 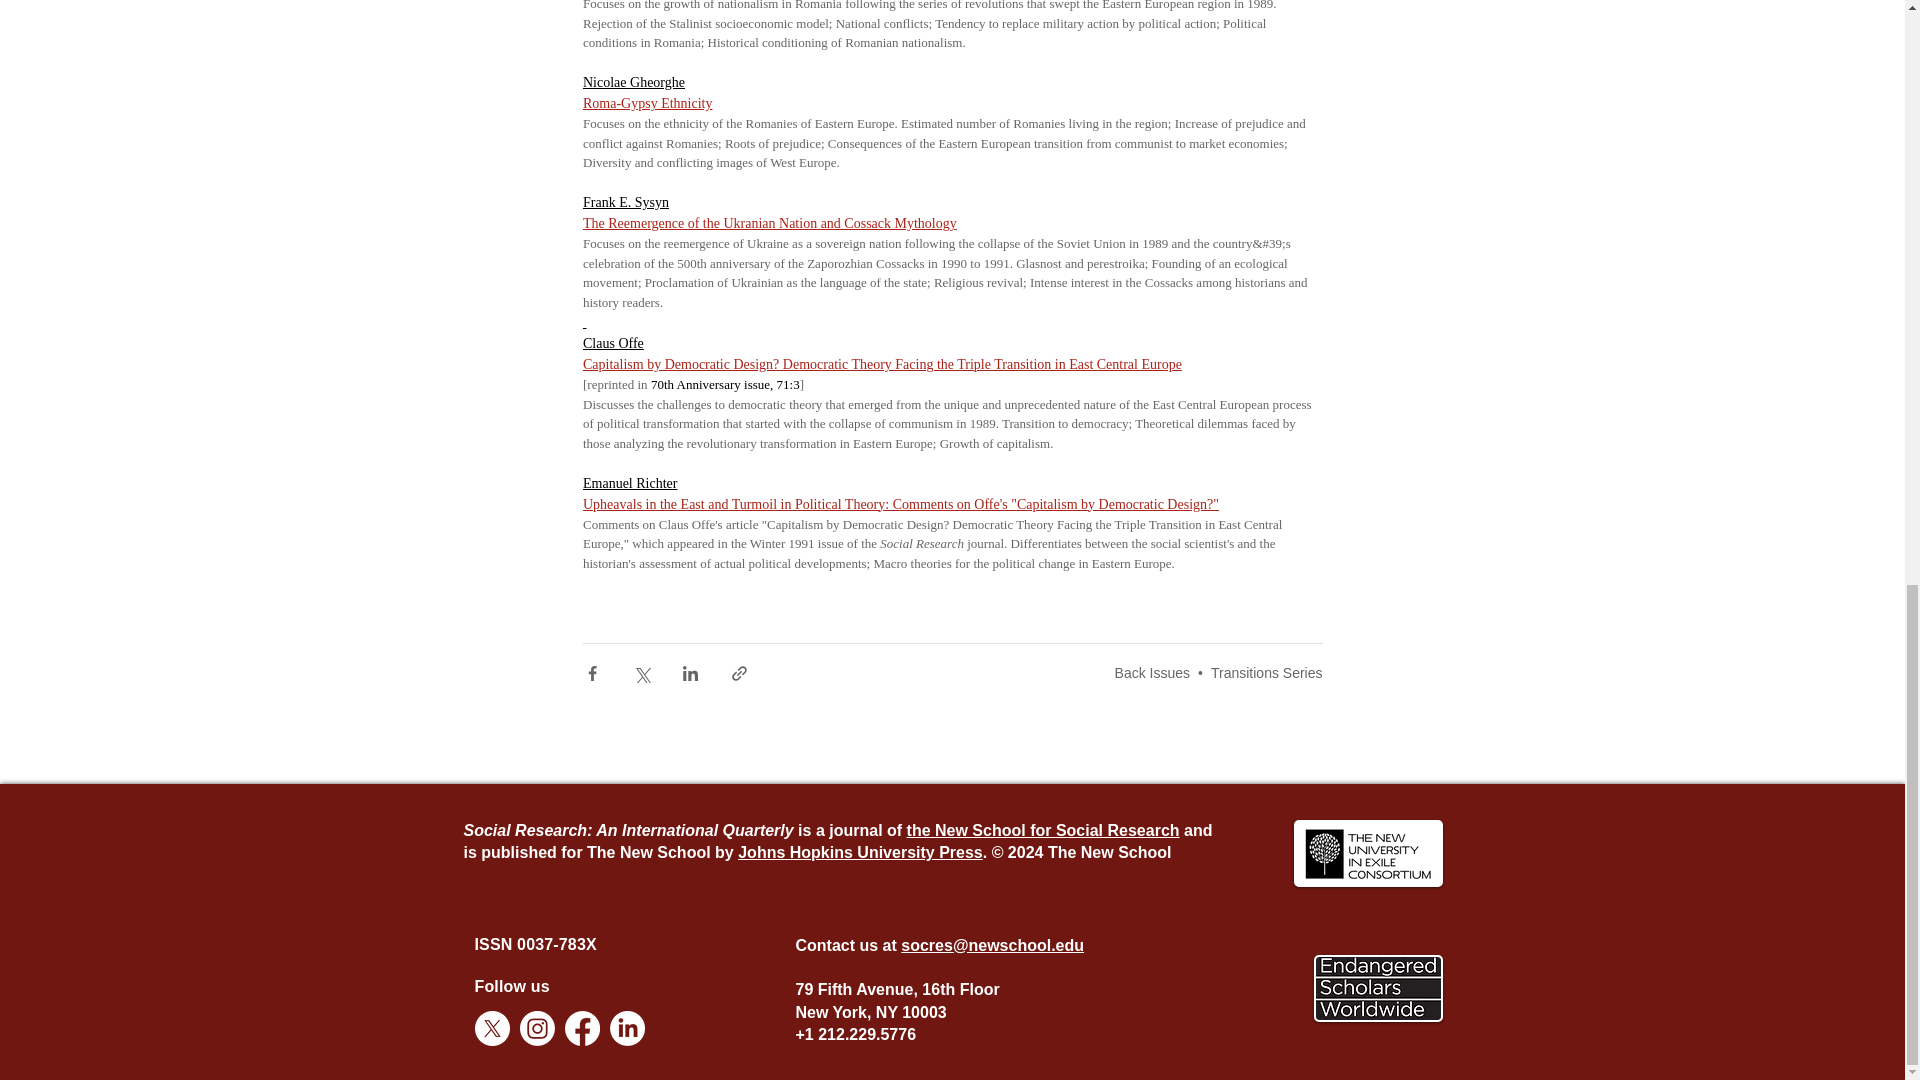 What do you see at coordinates (612, 343) in the screenshot?
I see `Claus Offe` at bounding box center [612, 343].